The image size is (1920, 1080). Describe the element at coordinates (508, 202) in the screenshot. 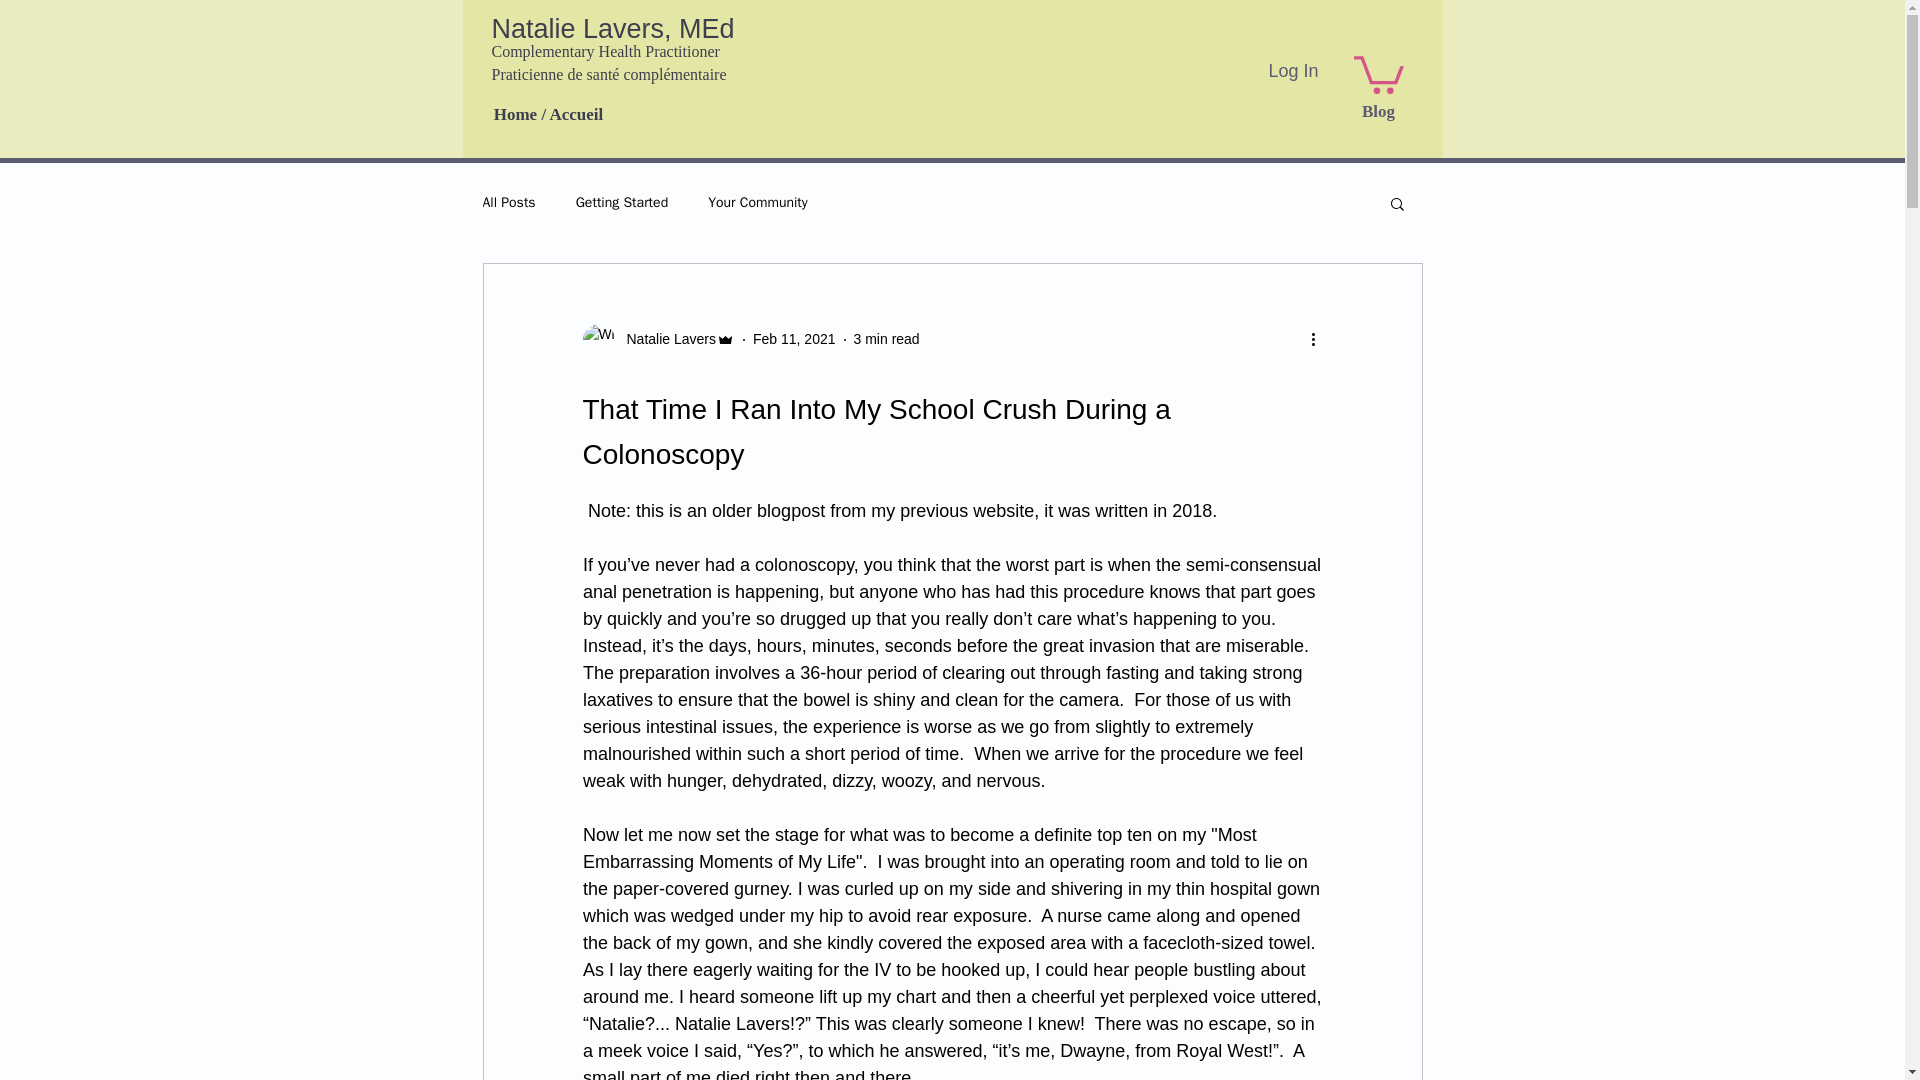

I see `All Posts` at that location.